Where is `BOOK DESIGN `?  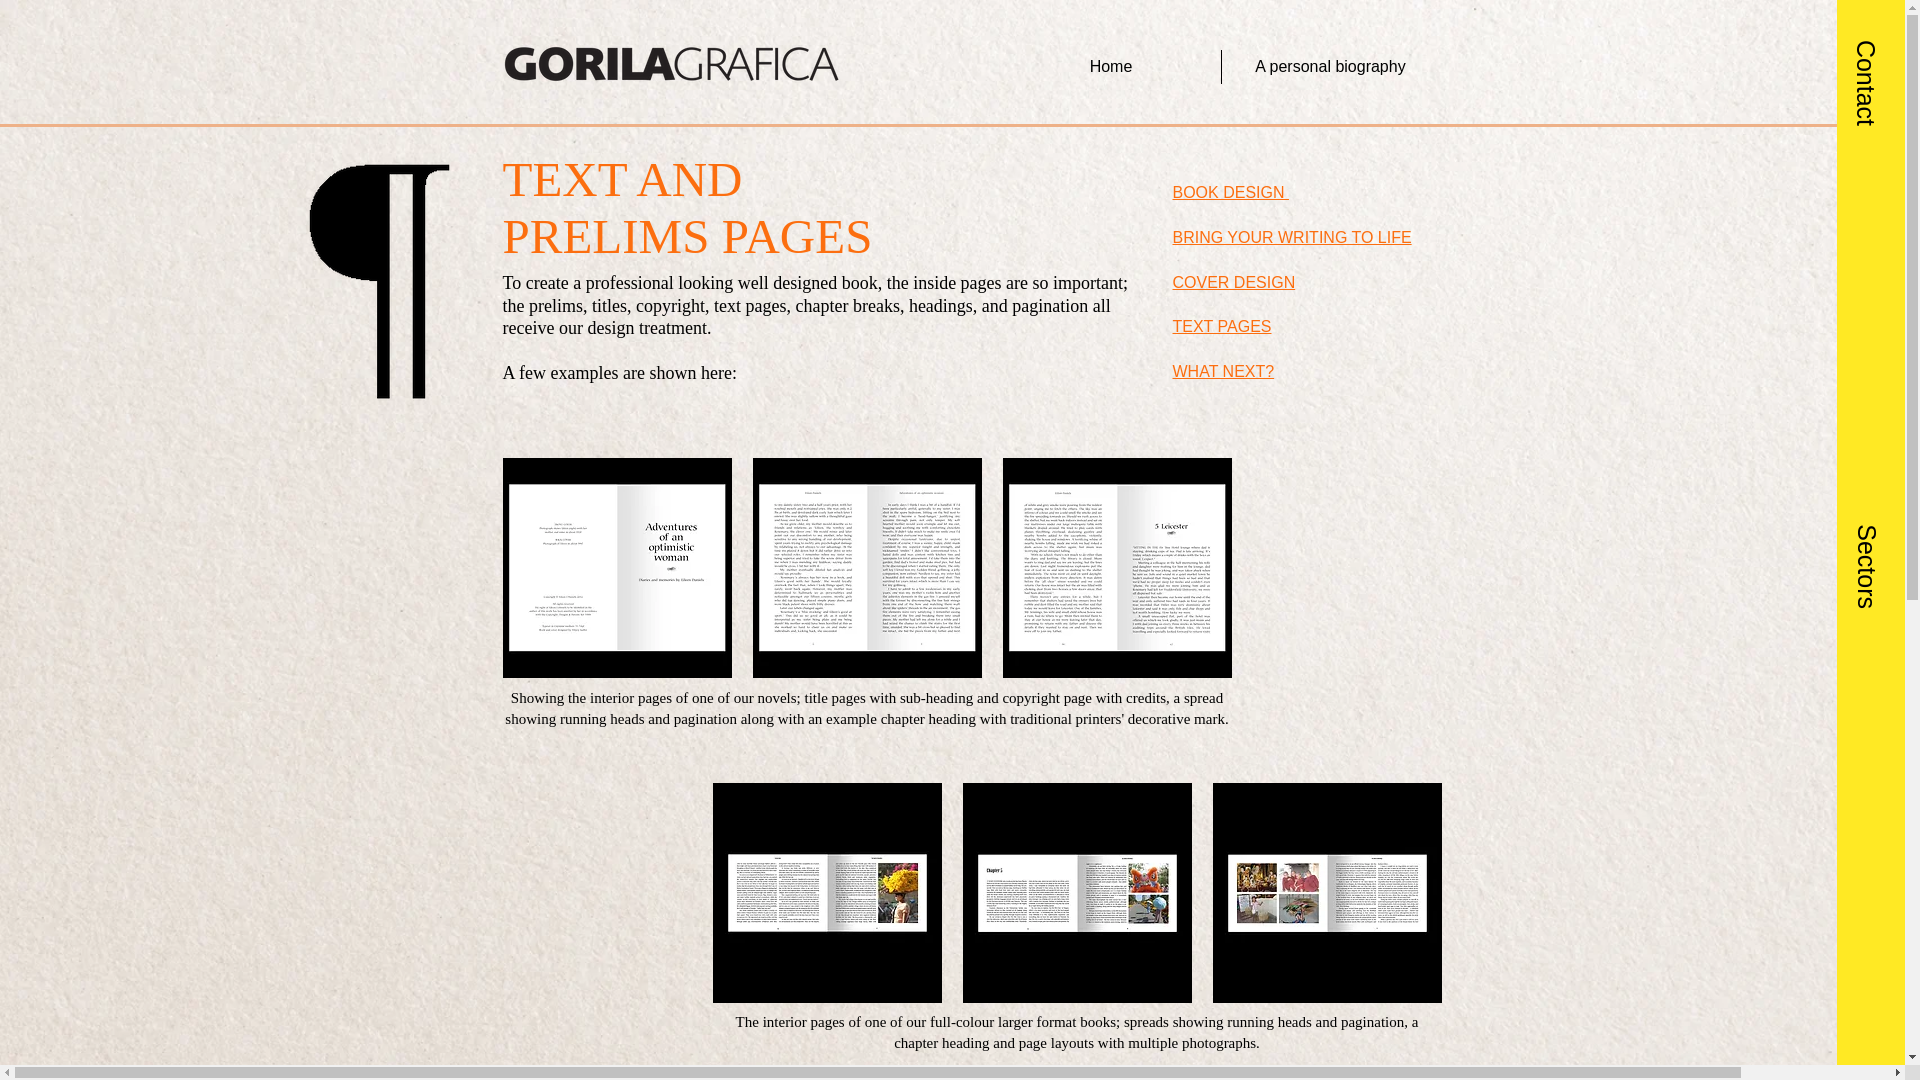 BOOK DESIGN  is located at coordinates (1230, 192).